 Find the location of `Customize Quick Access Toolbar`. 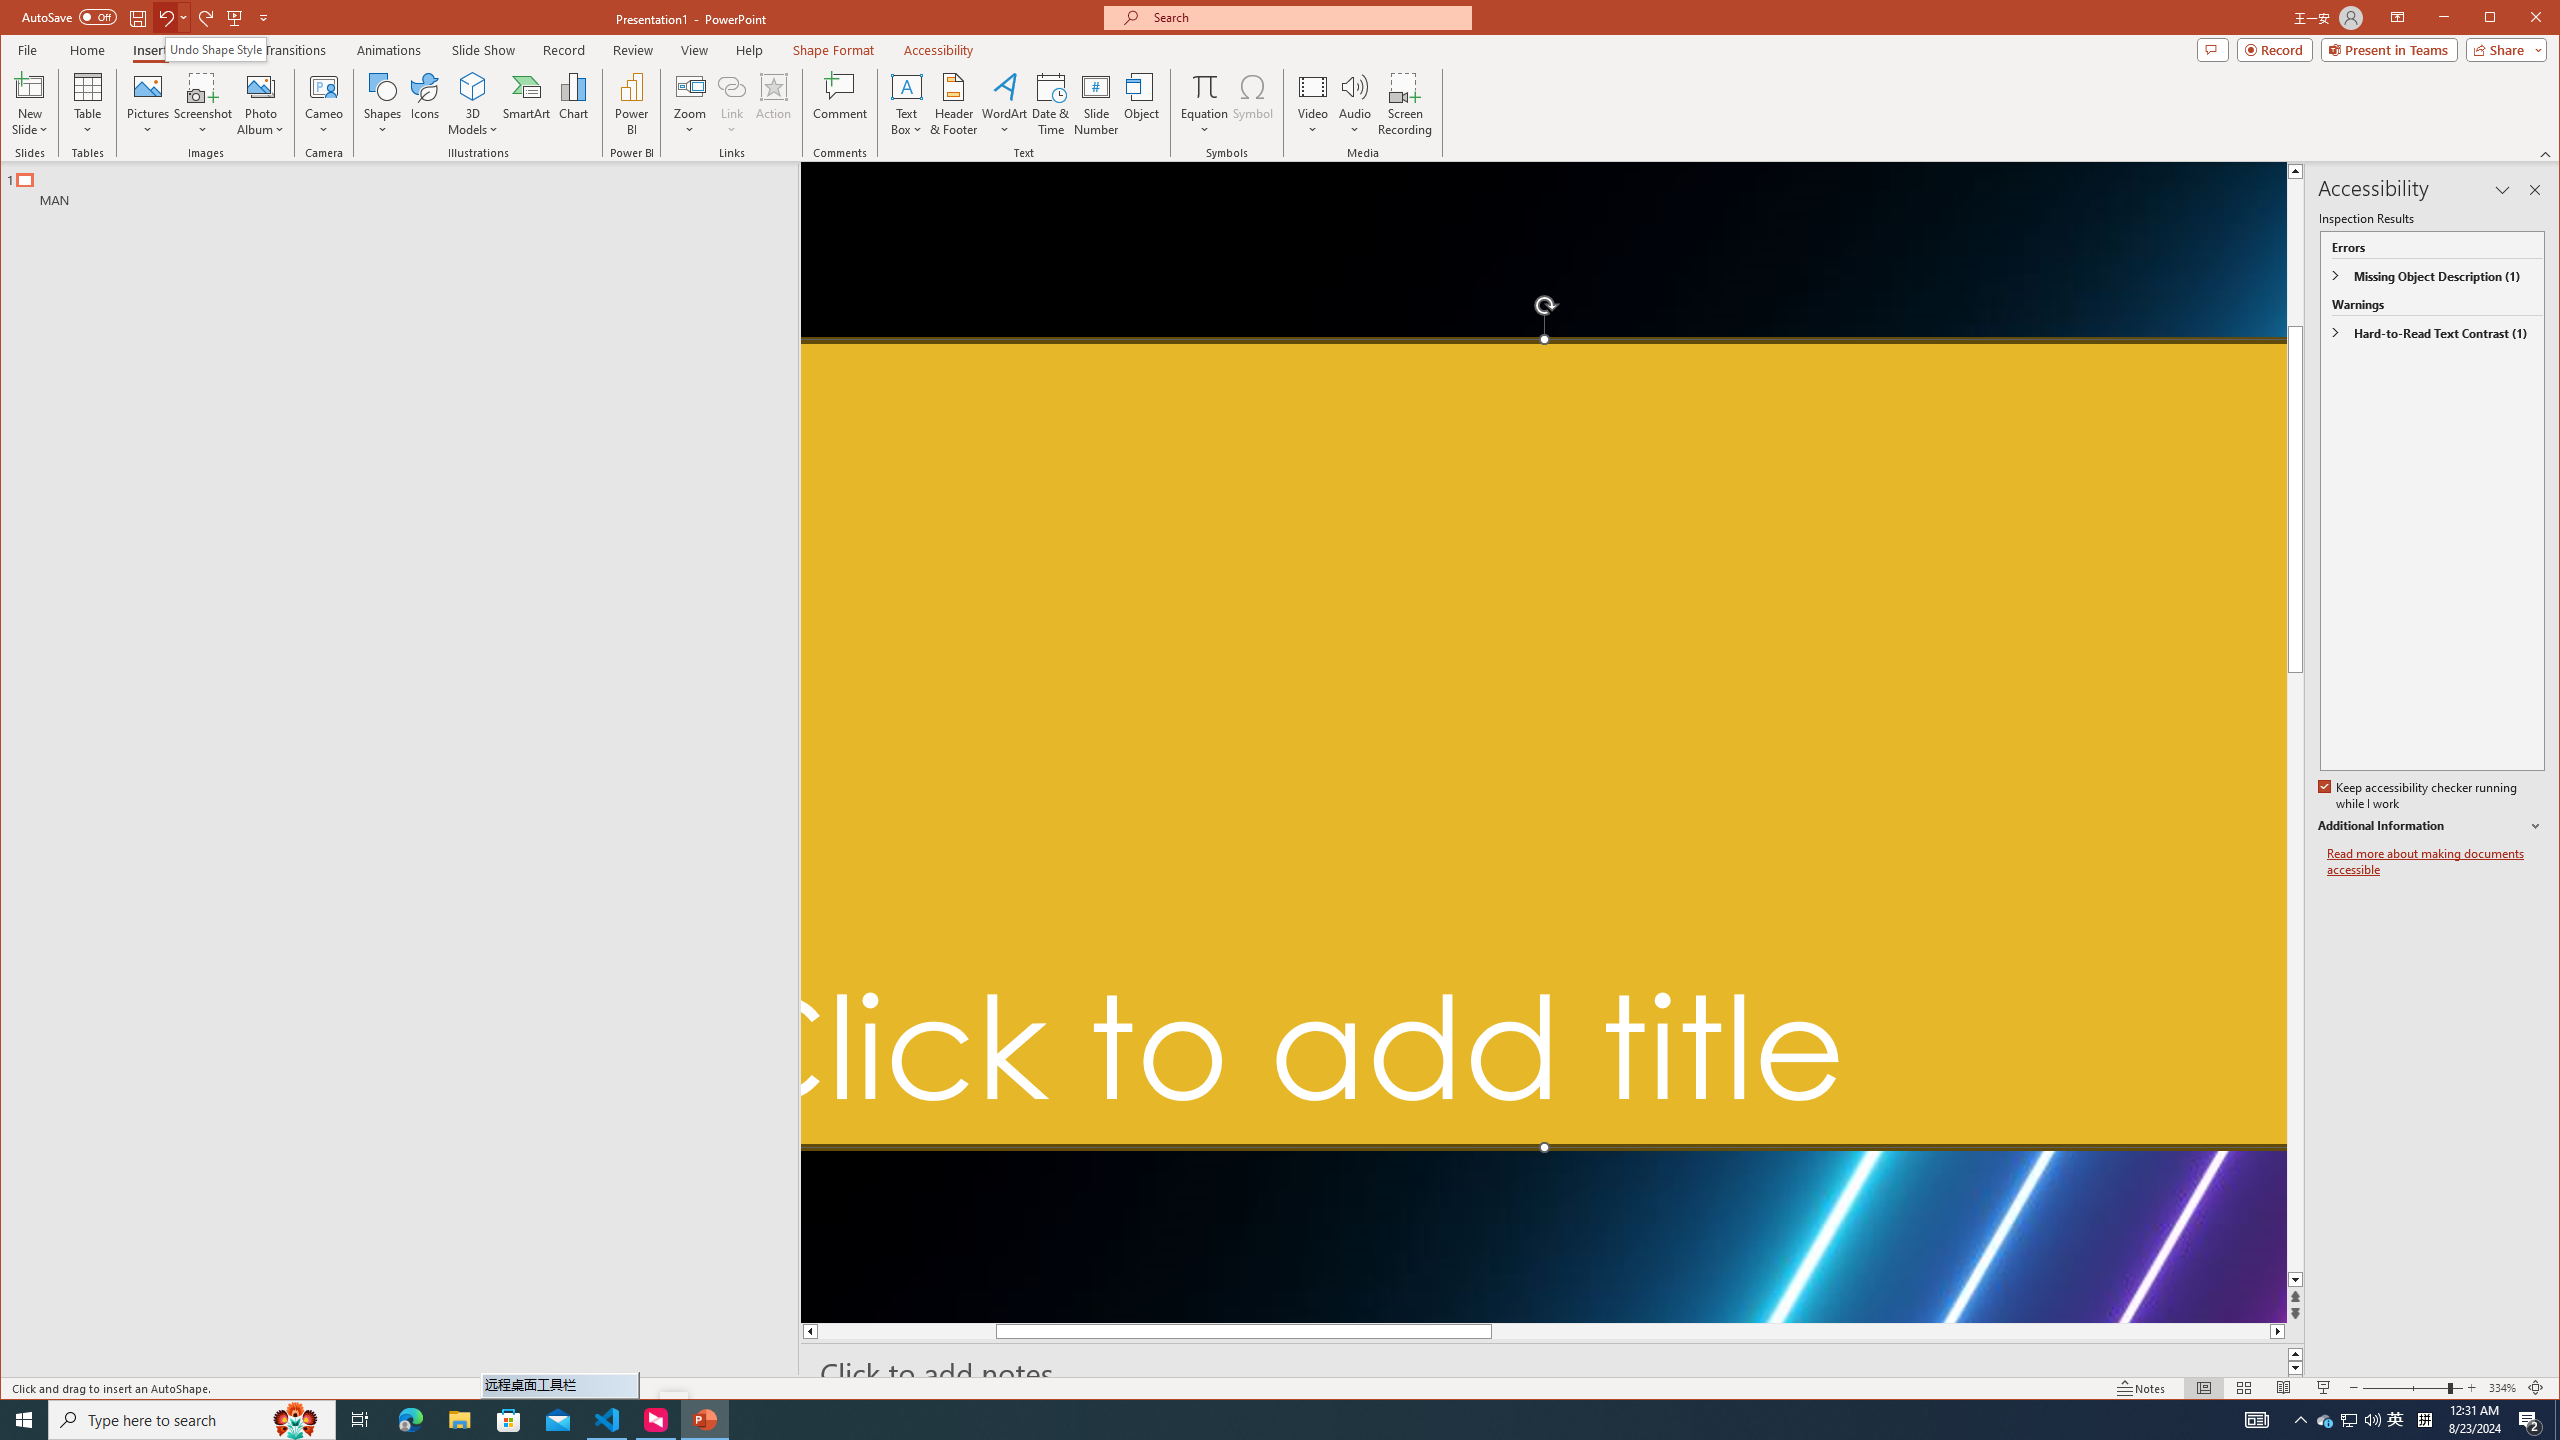

Customize Quick Access Toolbar is located at coordinates (264, 17).